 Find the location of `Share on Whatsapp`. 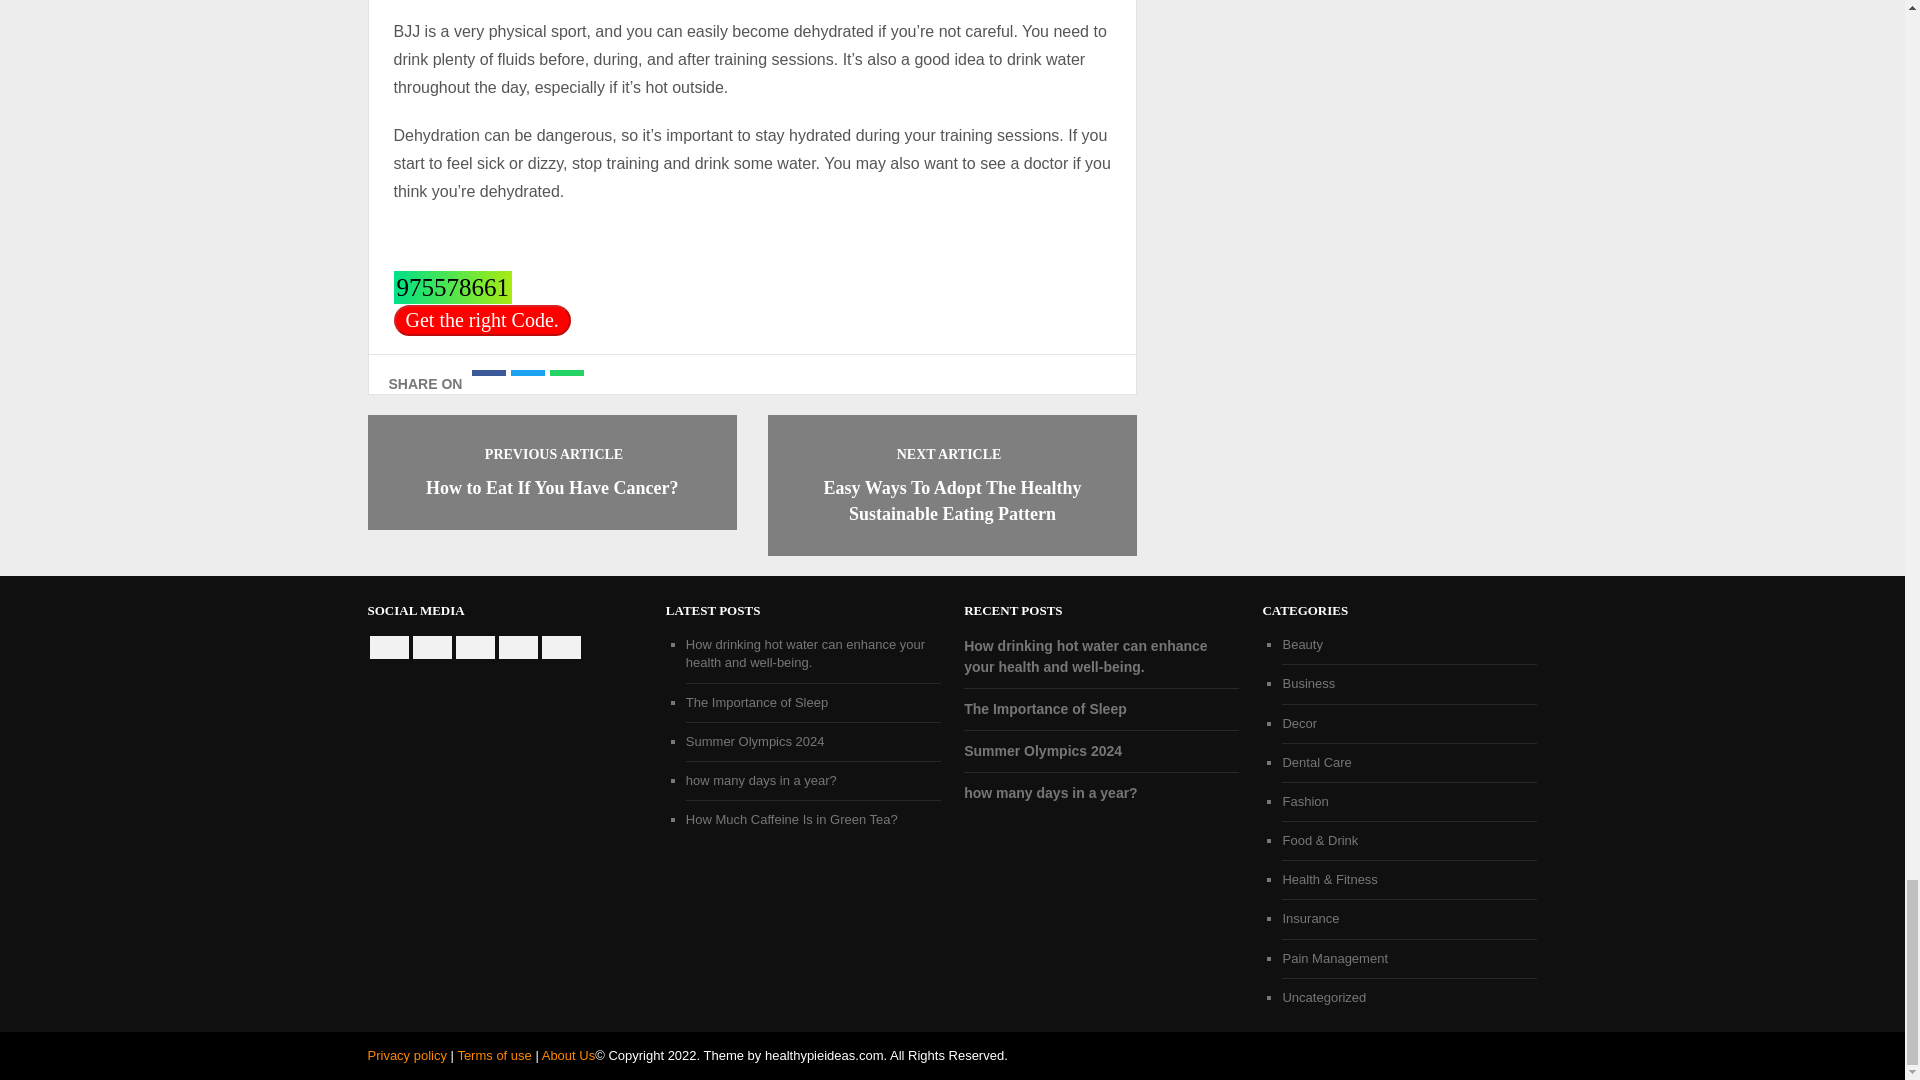

Share on Whatsapp is located at coordinates (566, 372).